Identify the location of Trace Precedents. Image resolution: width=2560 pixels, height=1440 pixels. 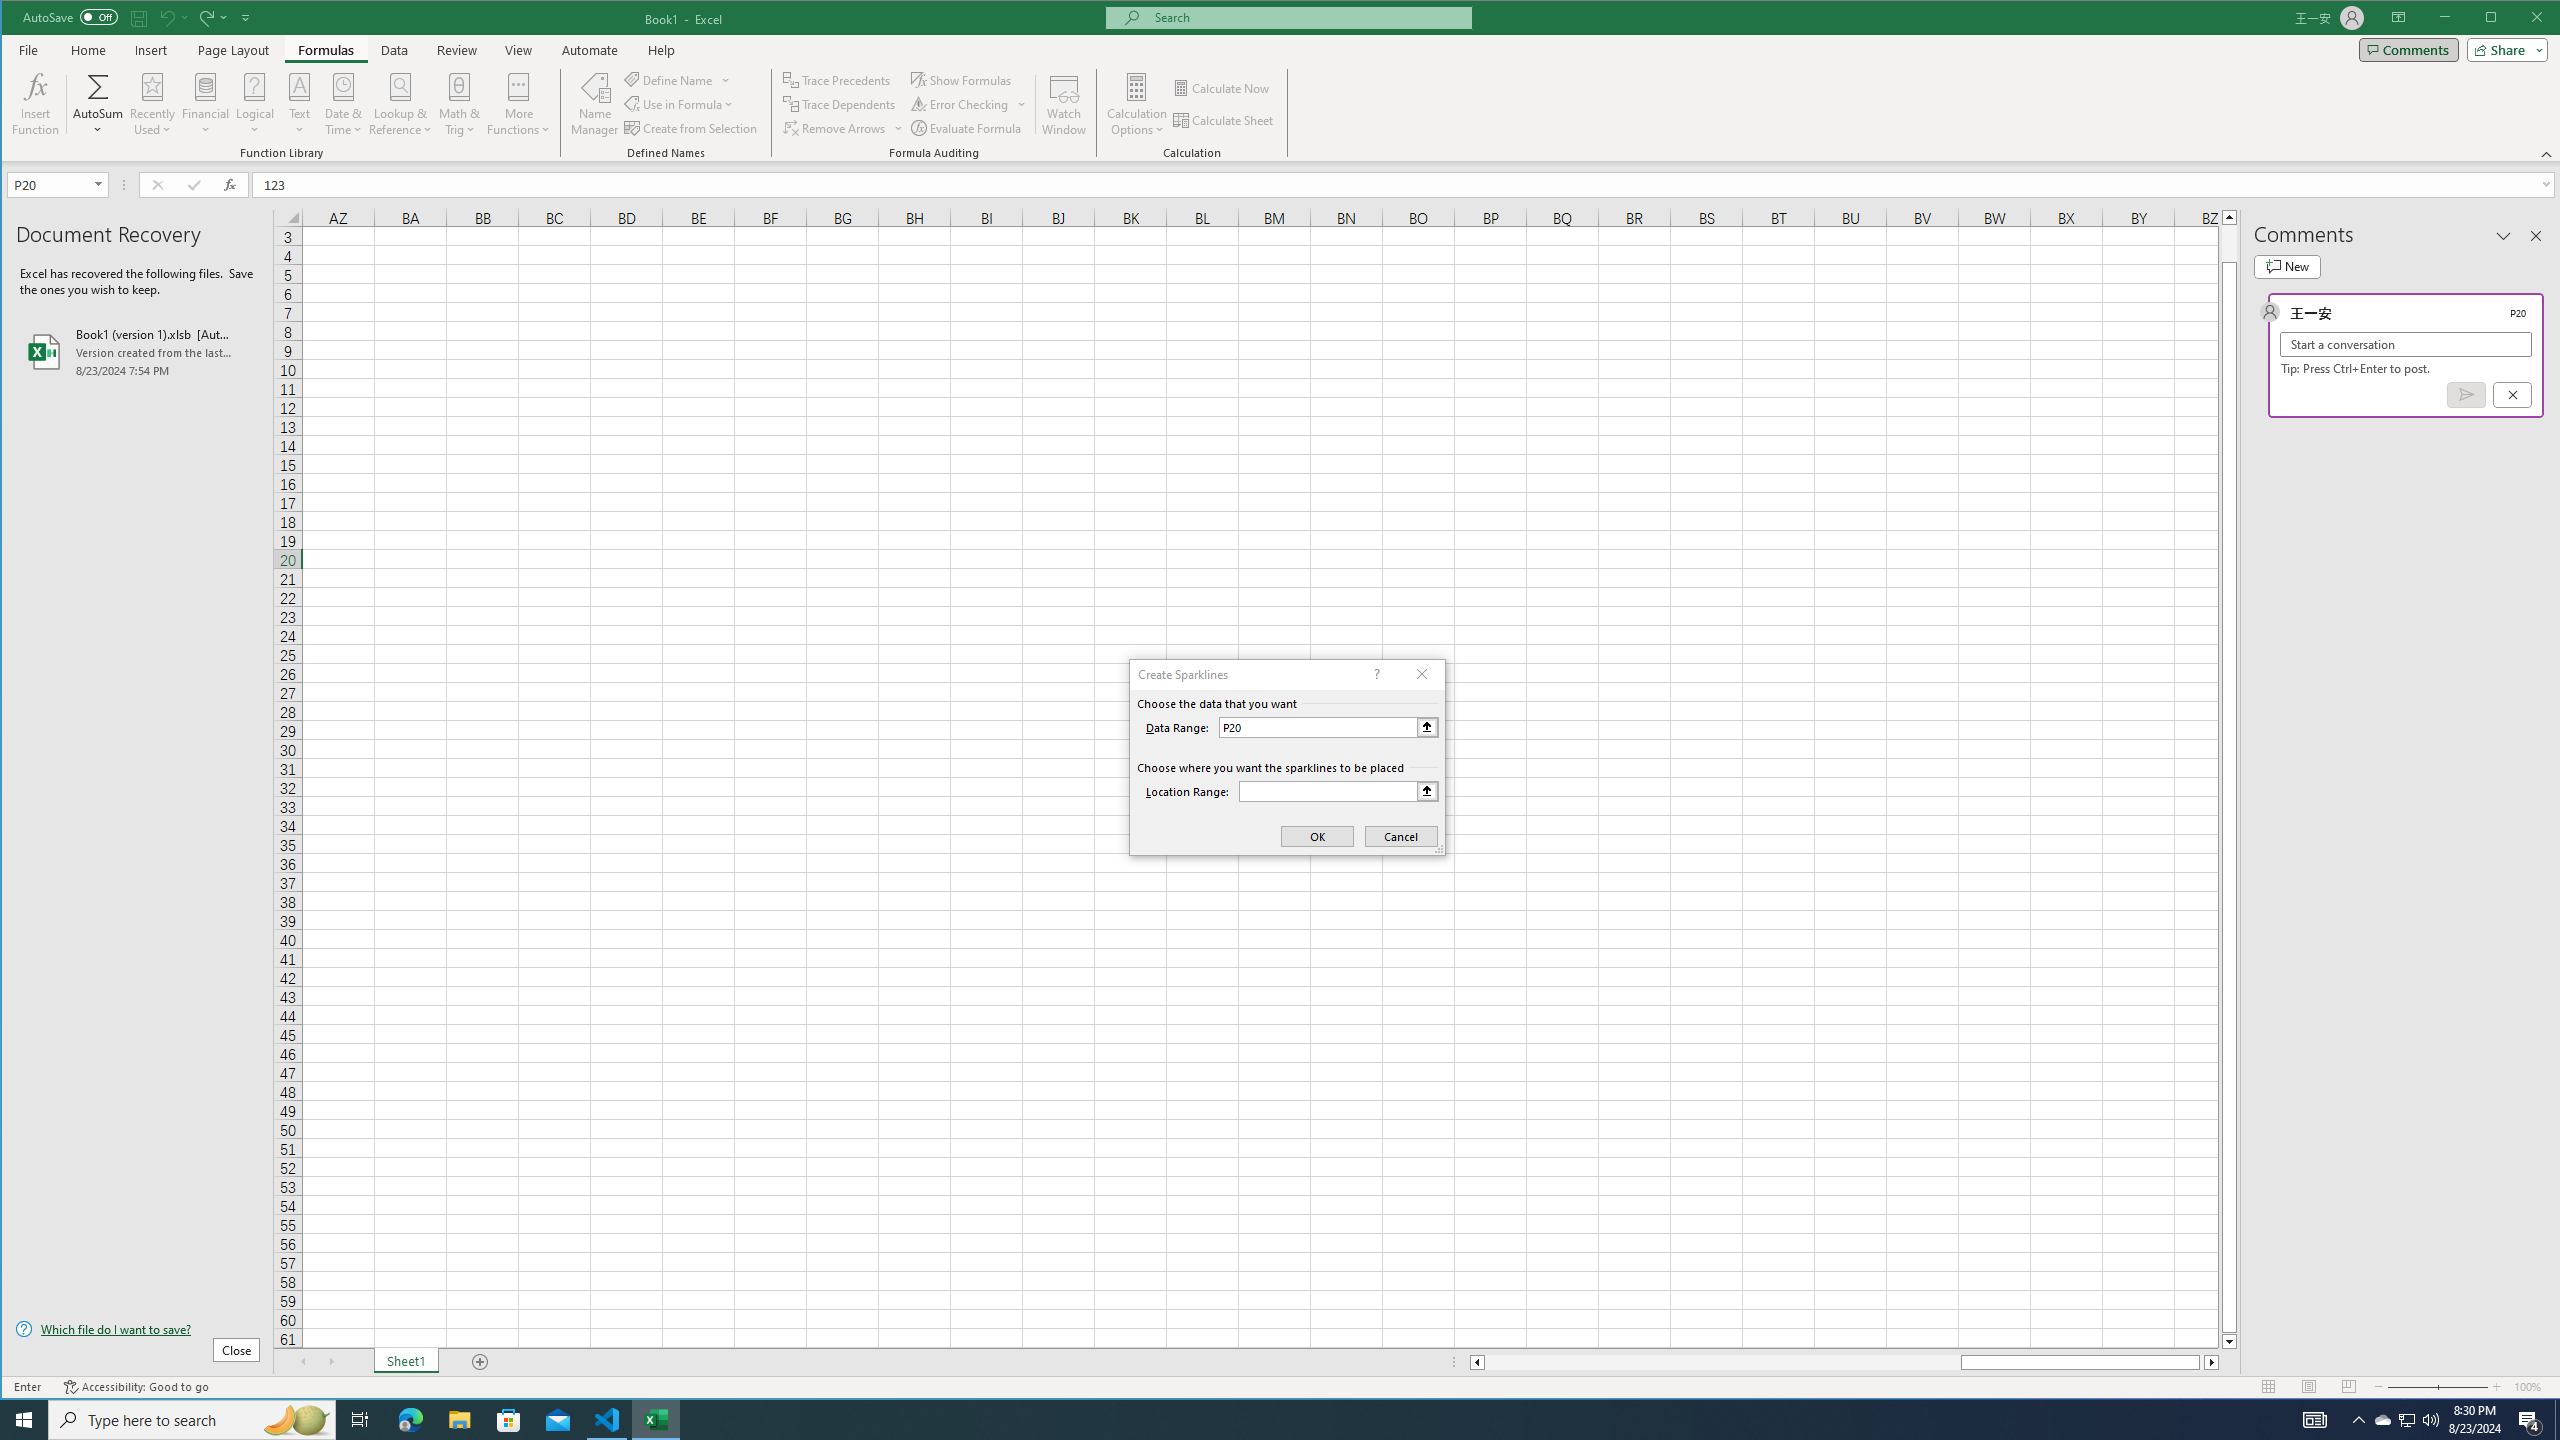
(838, 80).